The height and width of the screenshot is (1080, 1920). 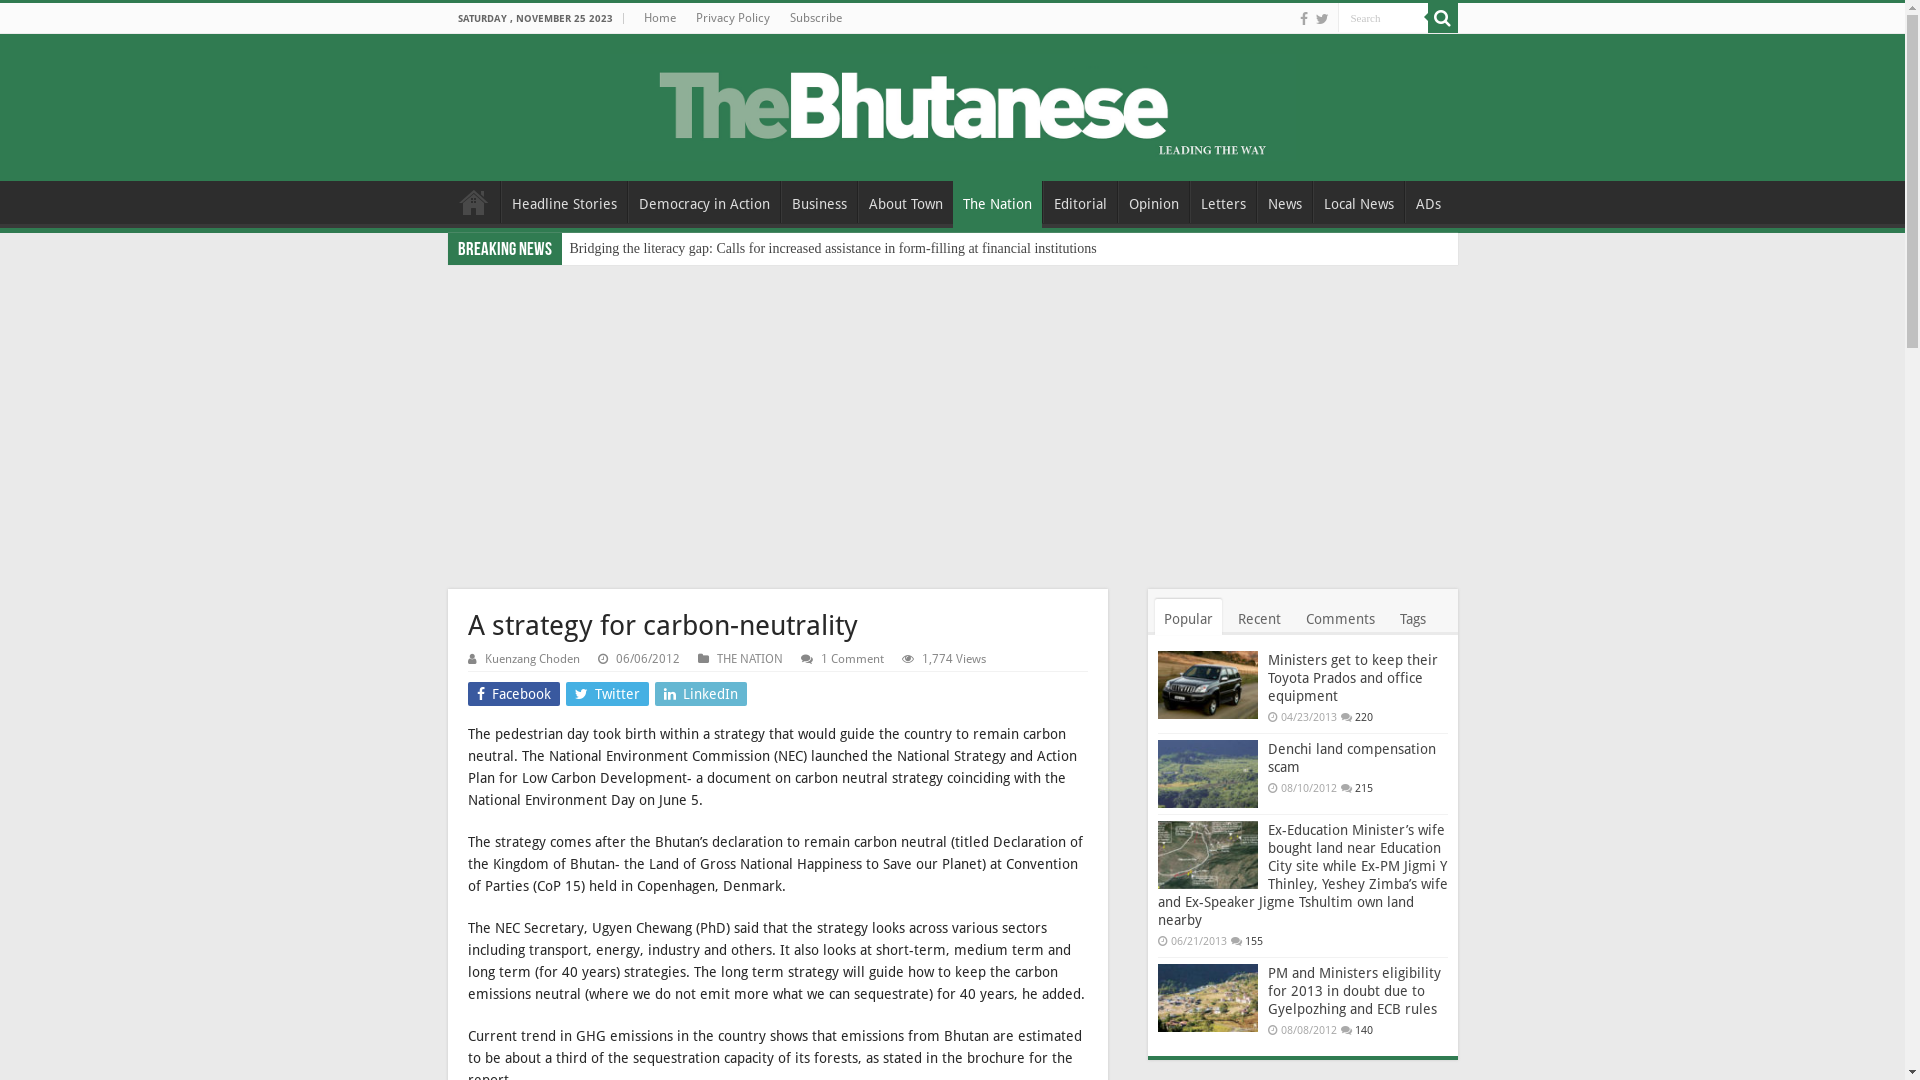 What do you see at coordinates (608, 694) in the screenshot?
I see `Twitter` at bounding box center [608, 694].